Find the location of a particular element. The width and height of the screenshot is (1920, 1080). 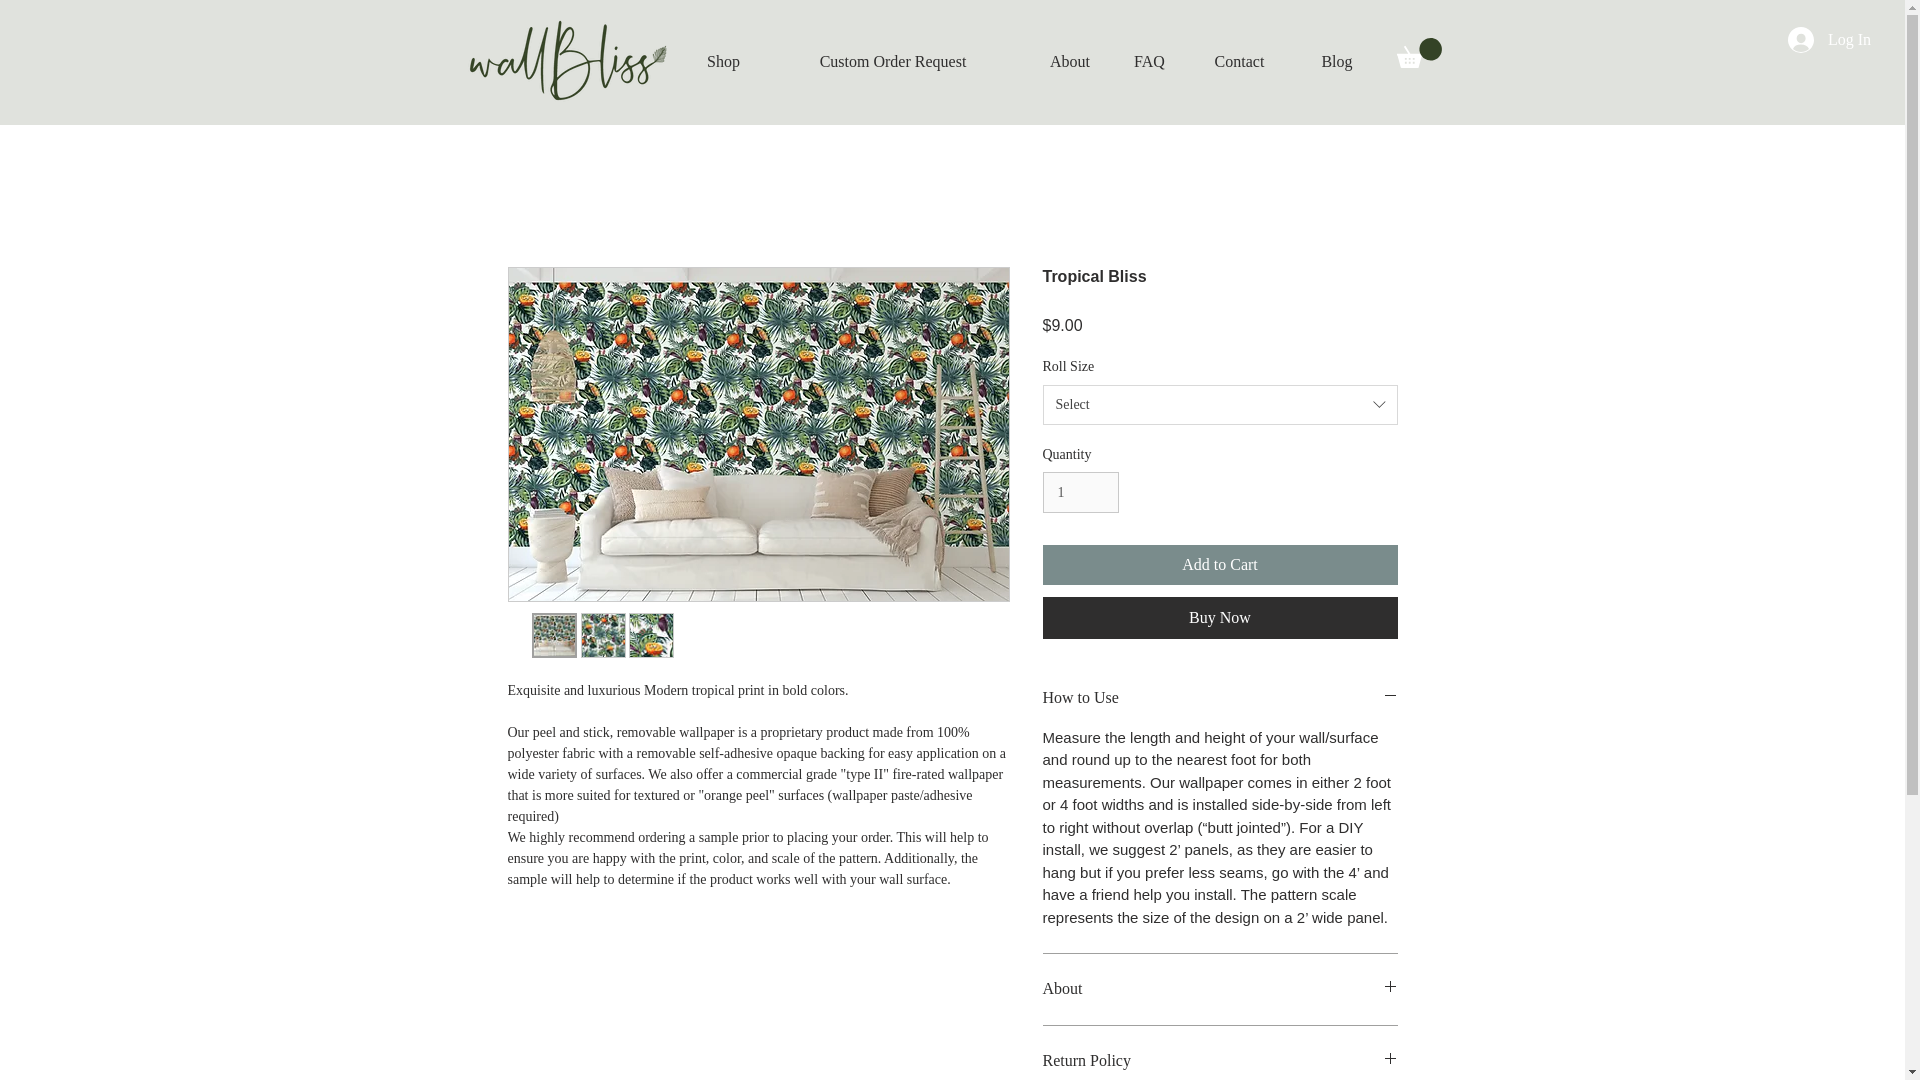

About is located at coordinates (1220, 989).